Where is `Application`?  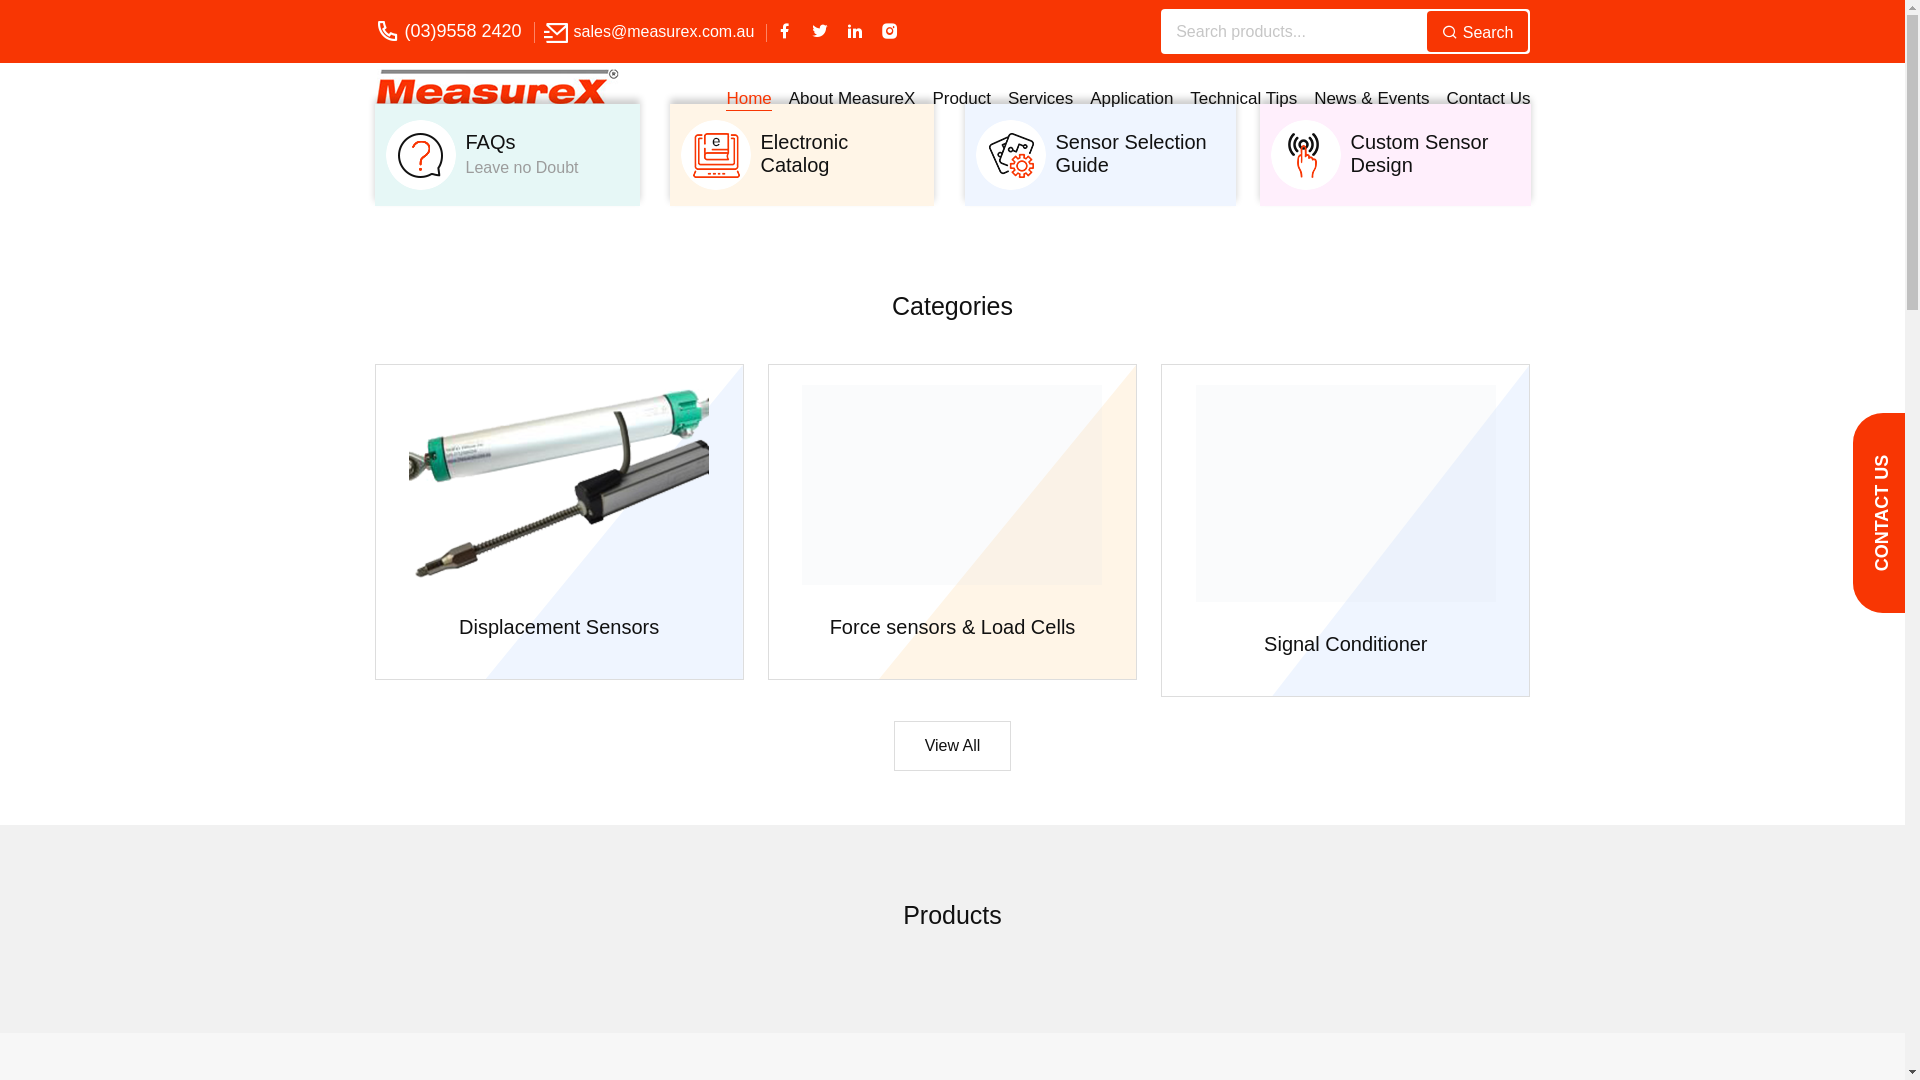 Application is located at coordinates (1132, 98).